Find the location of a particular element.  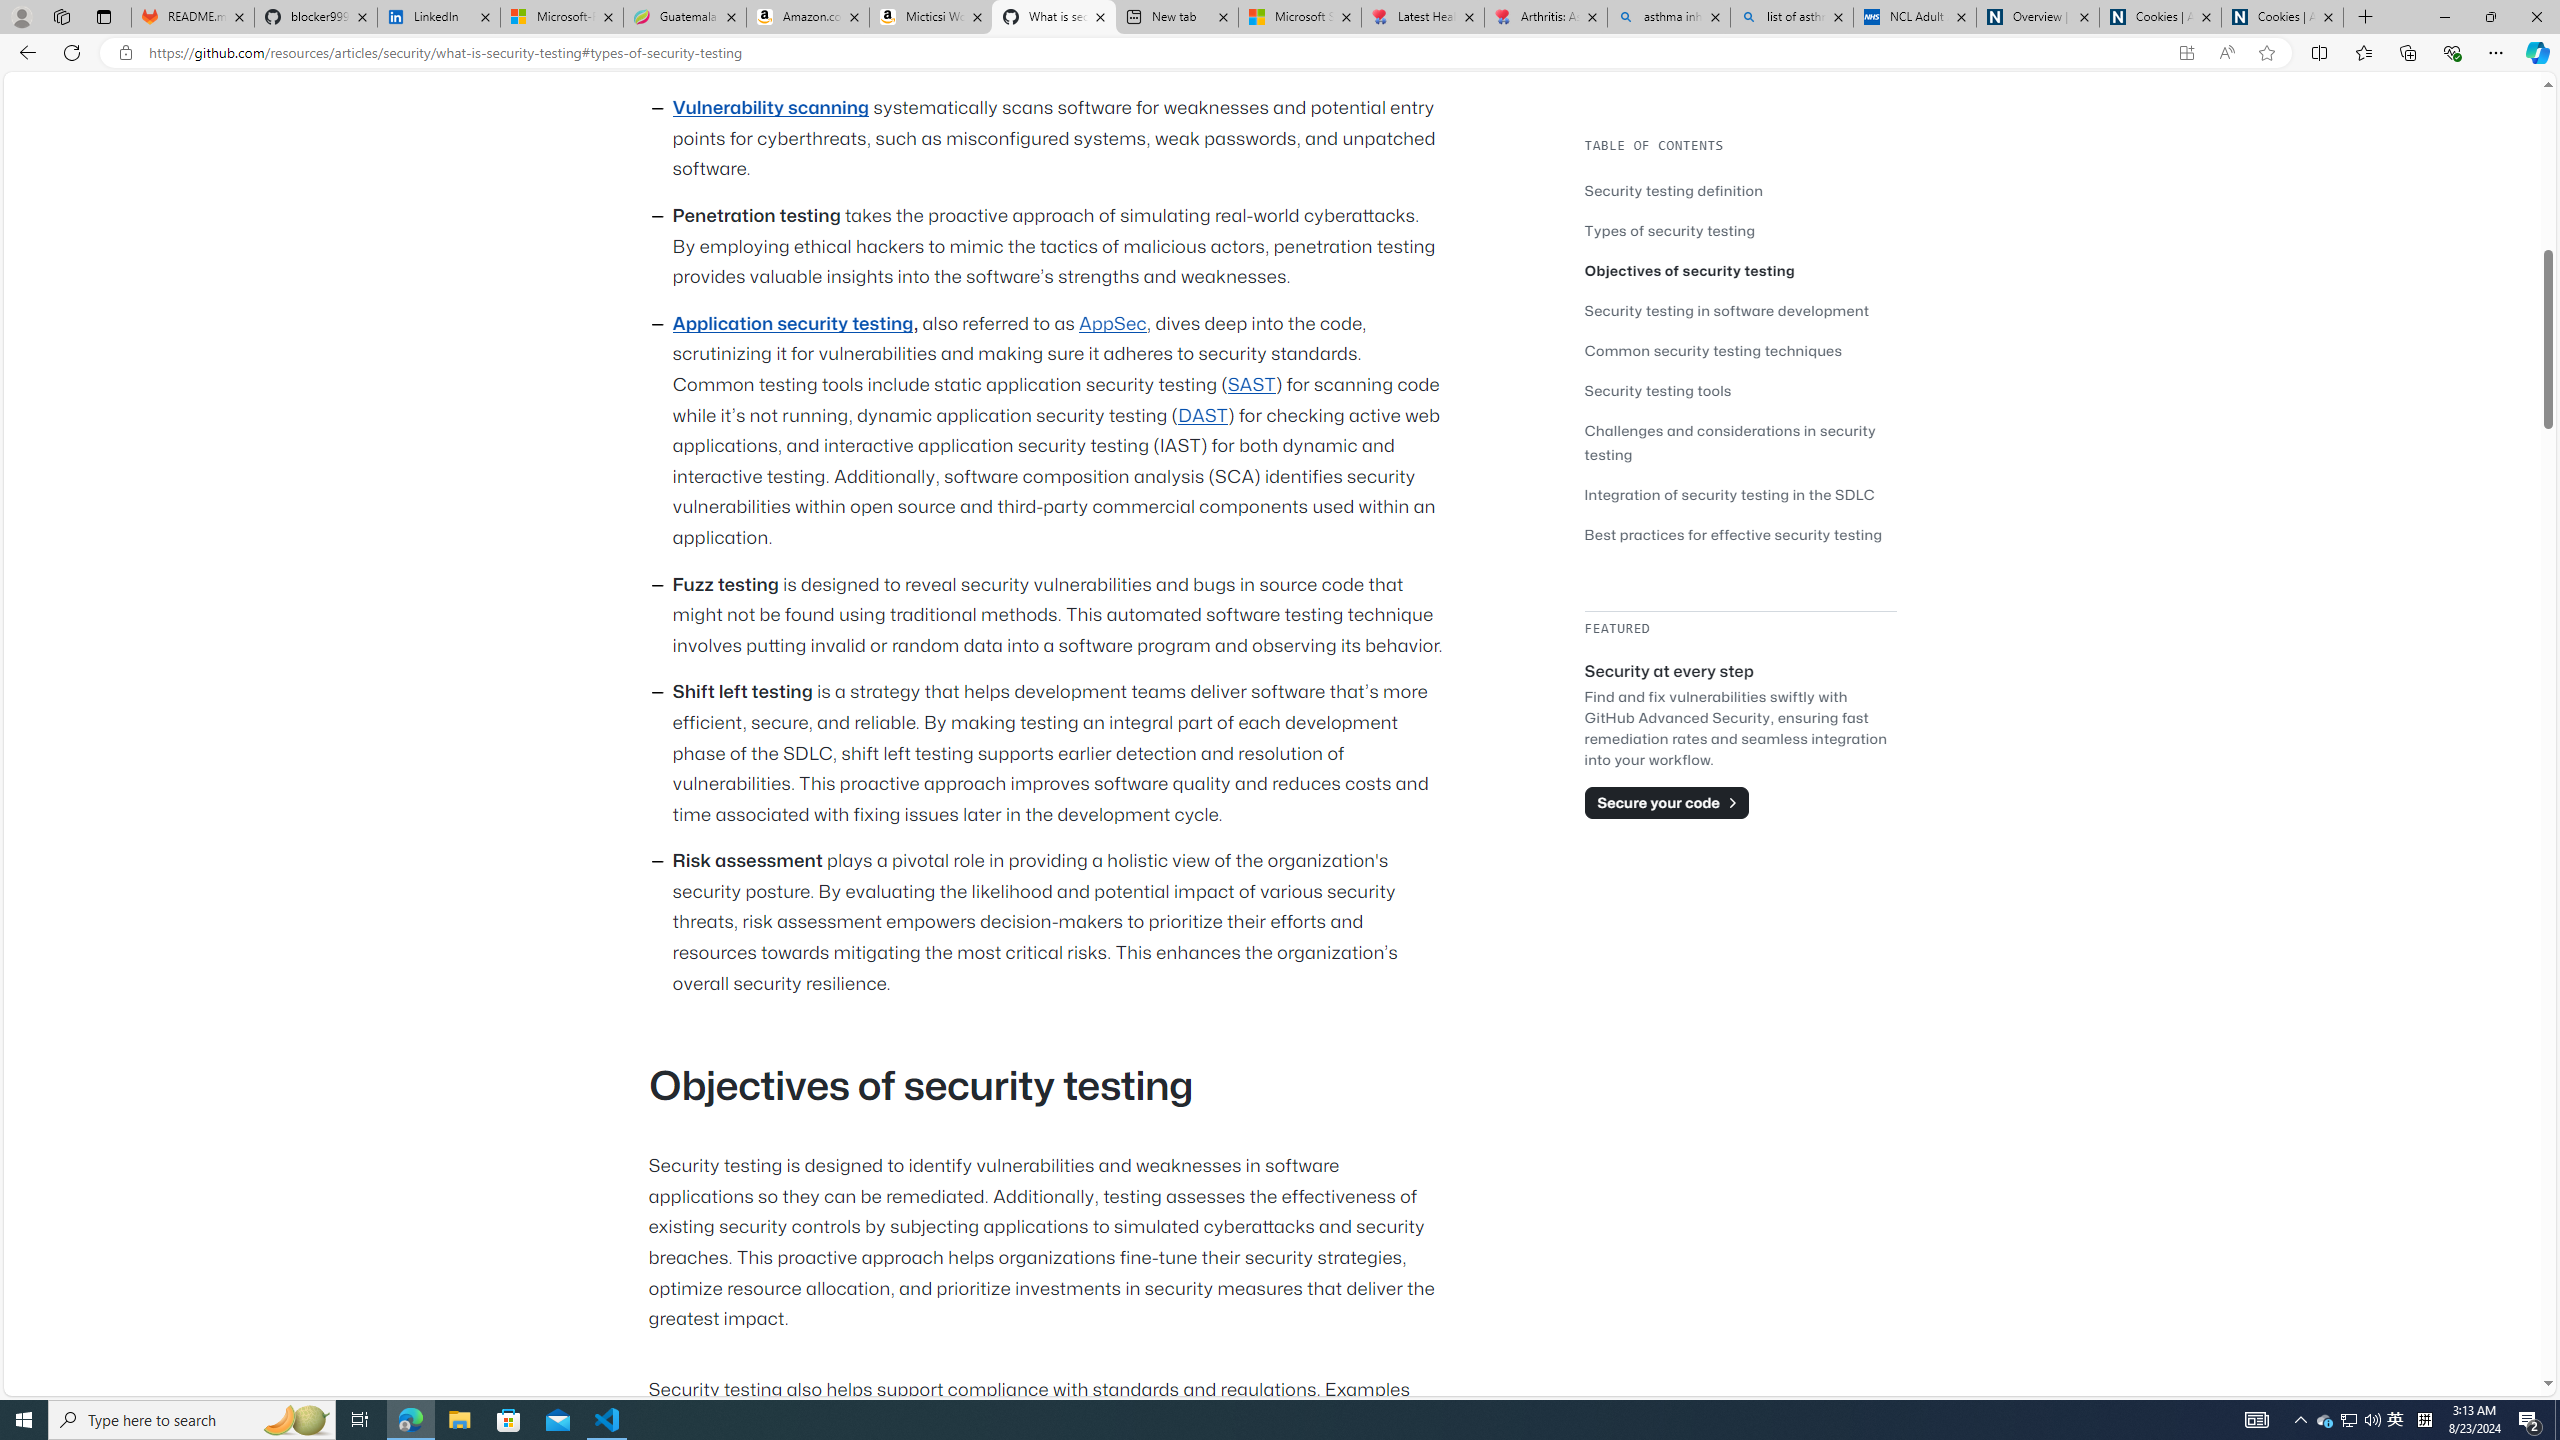

Challenges and considerations in security testing is located at coordinates (1730, 442).